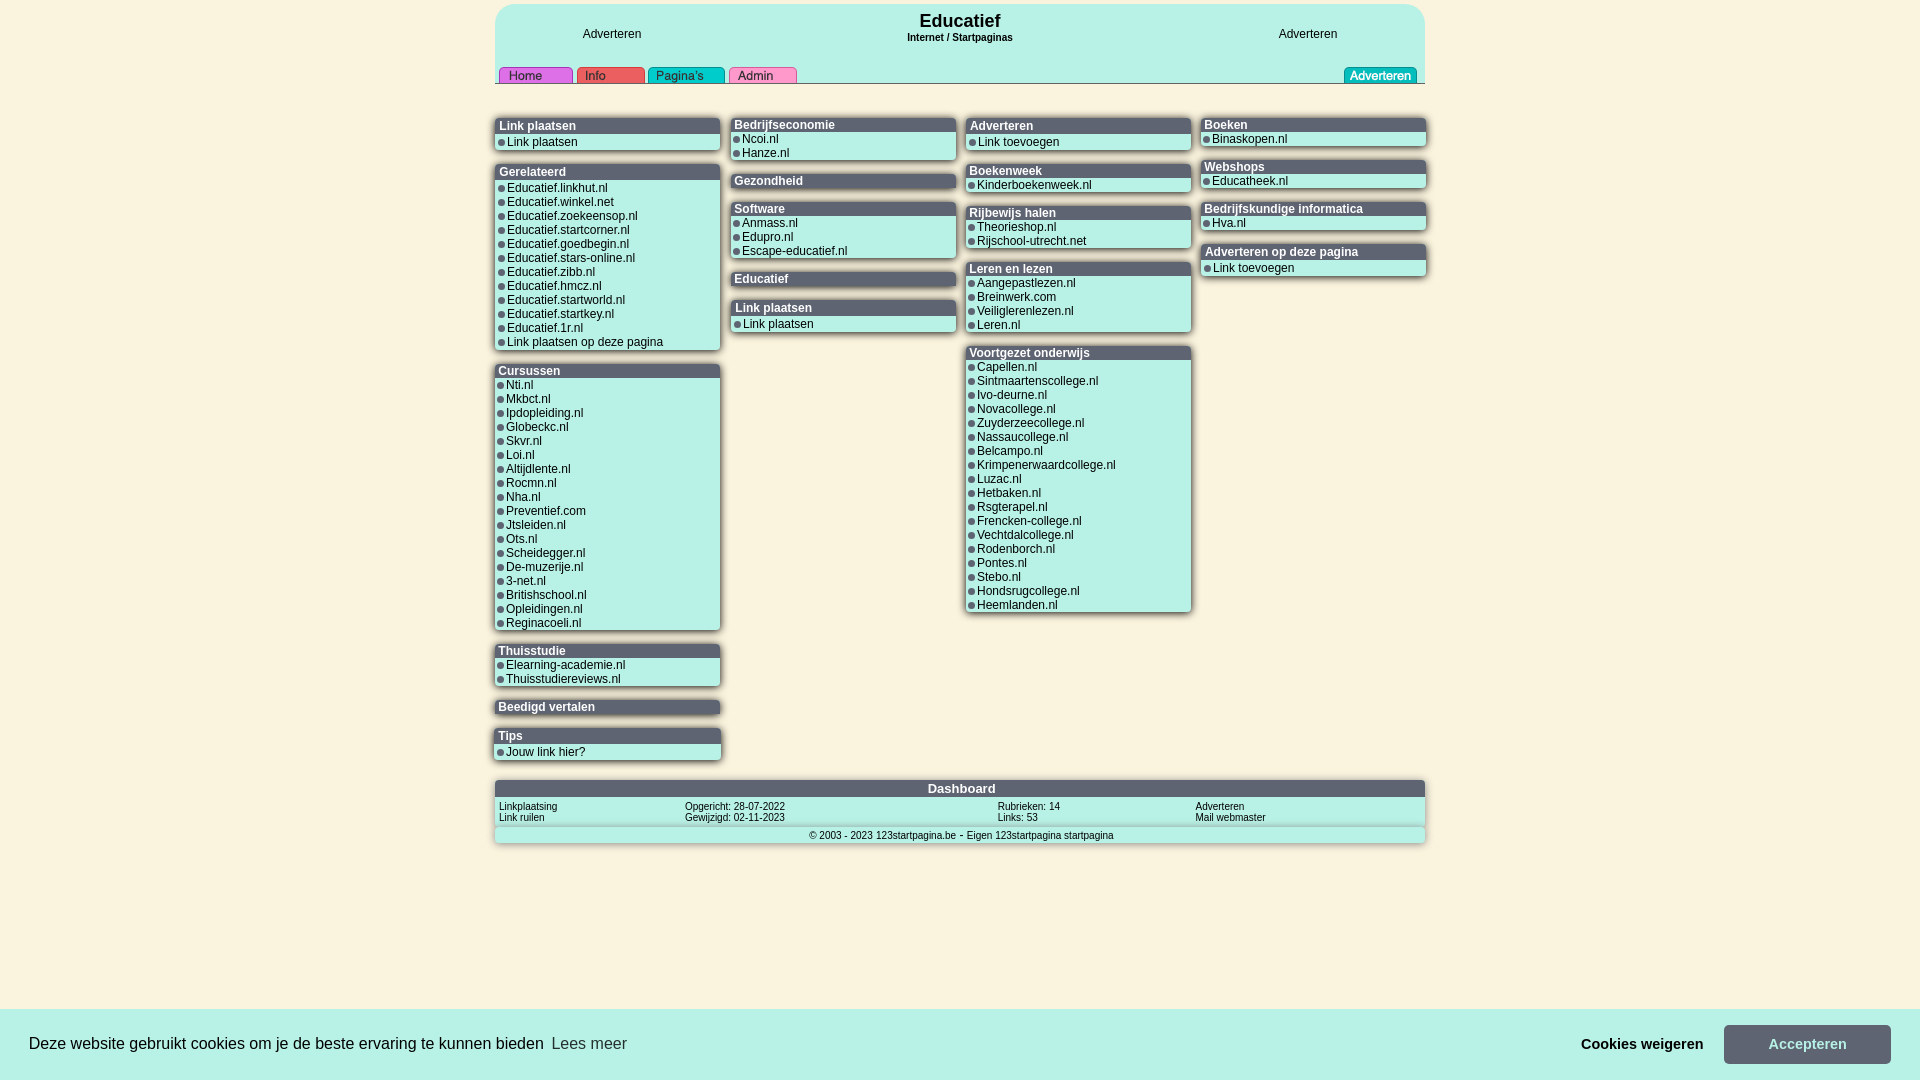  What do you see at coordinates (1308, 34) in the screenshot?
I see `Adverteren` at bounding box center [1308, 34].